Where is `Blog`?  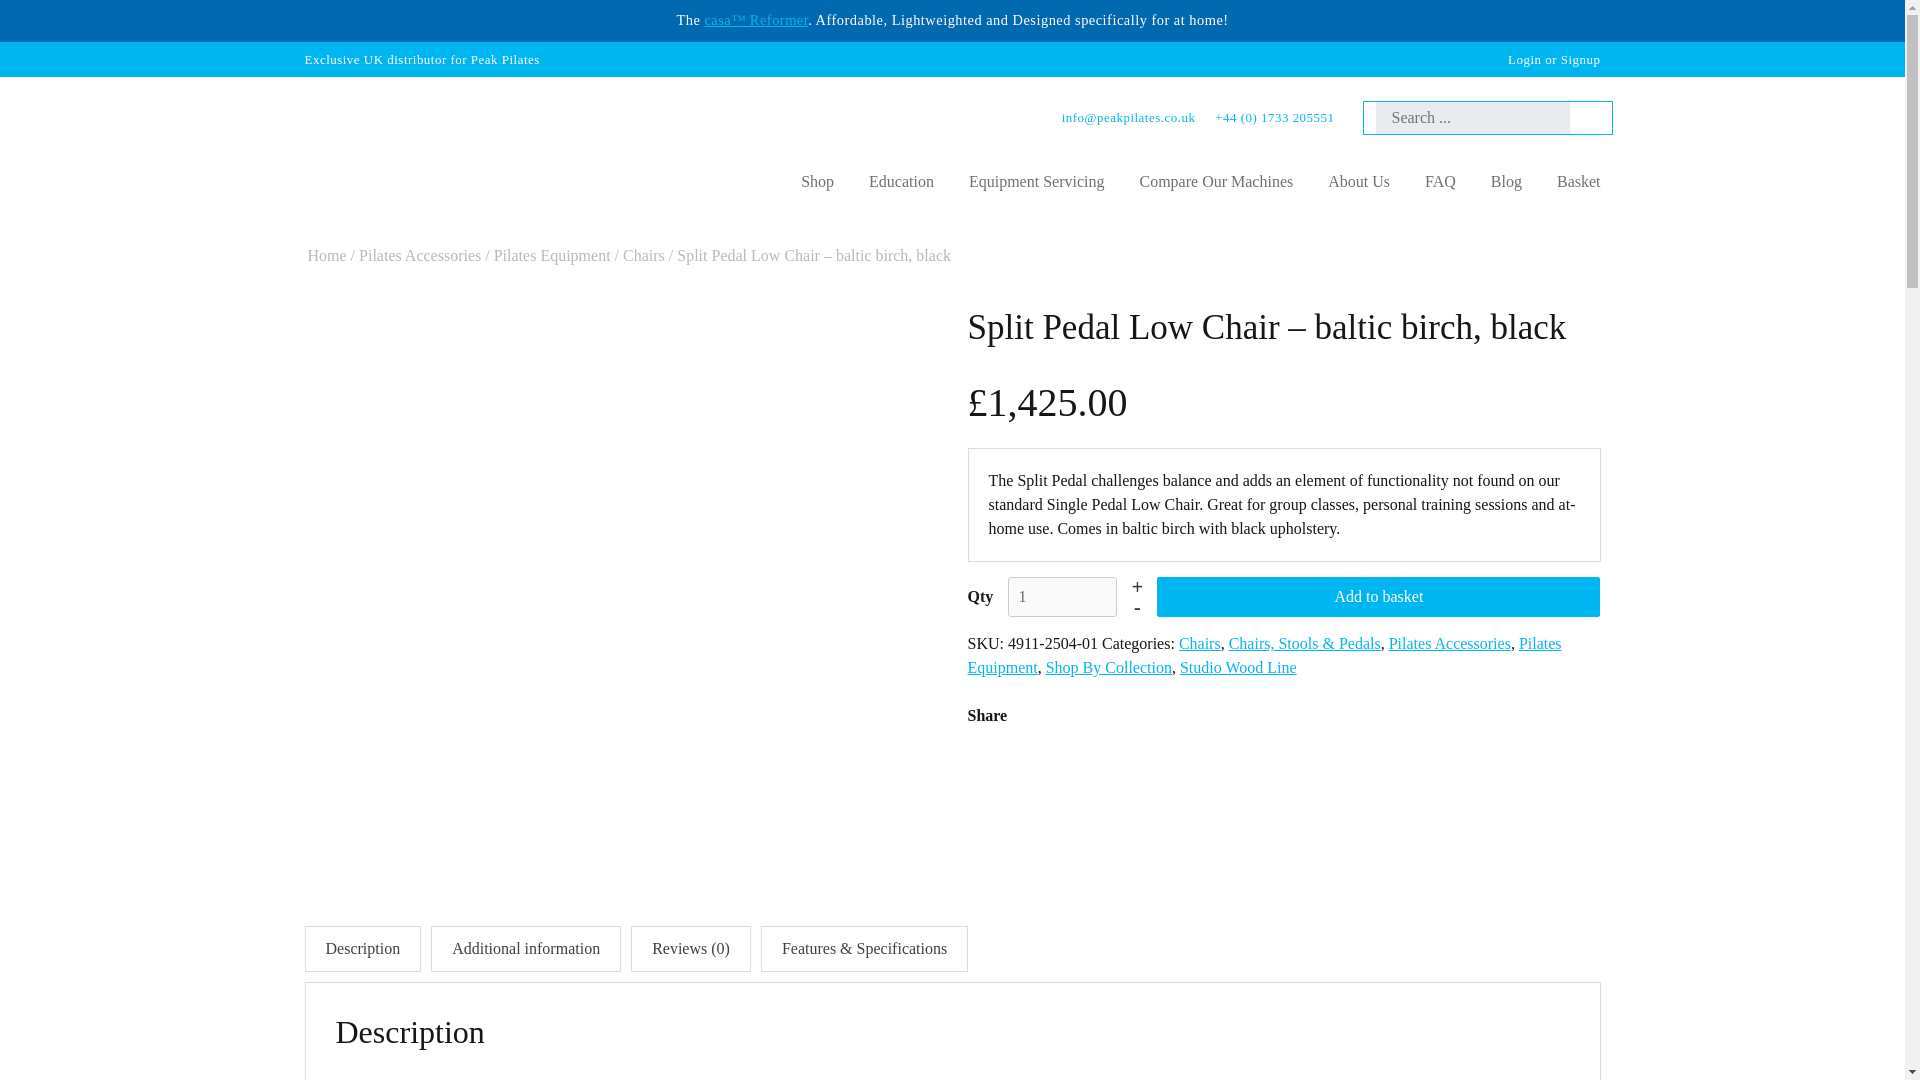 Blog is located at coordinates (1506, 182).